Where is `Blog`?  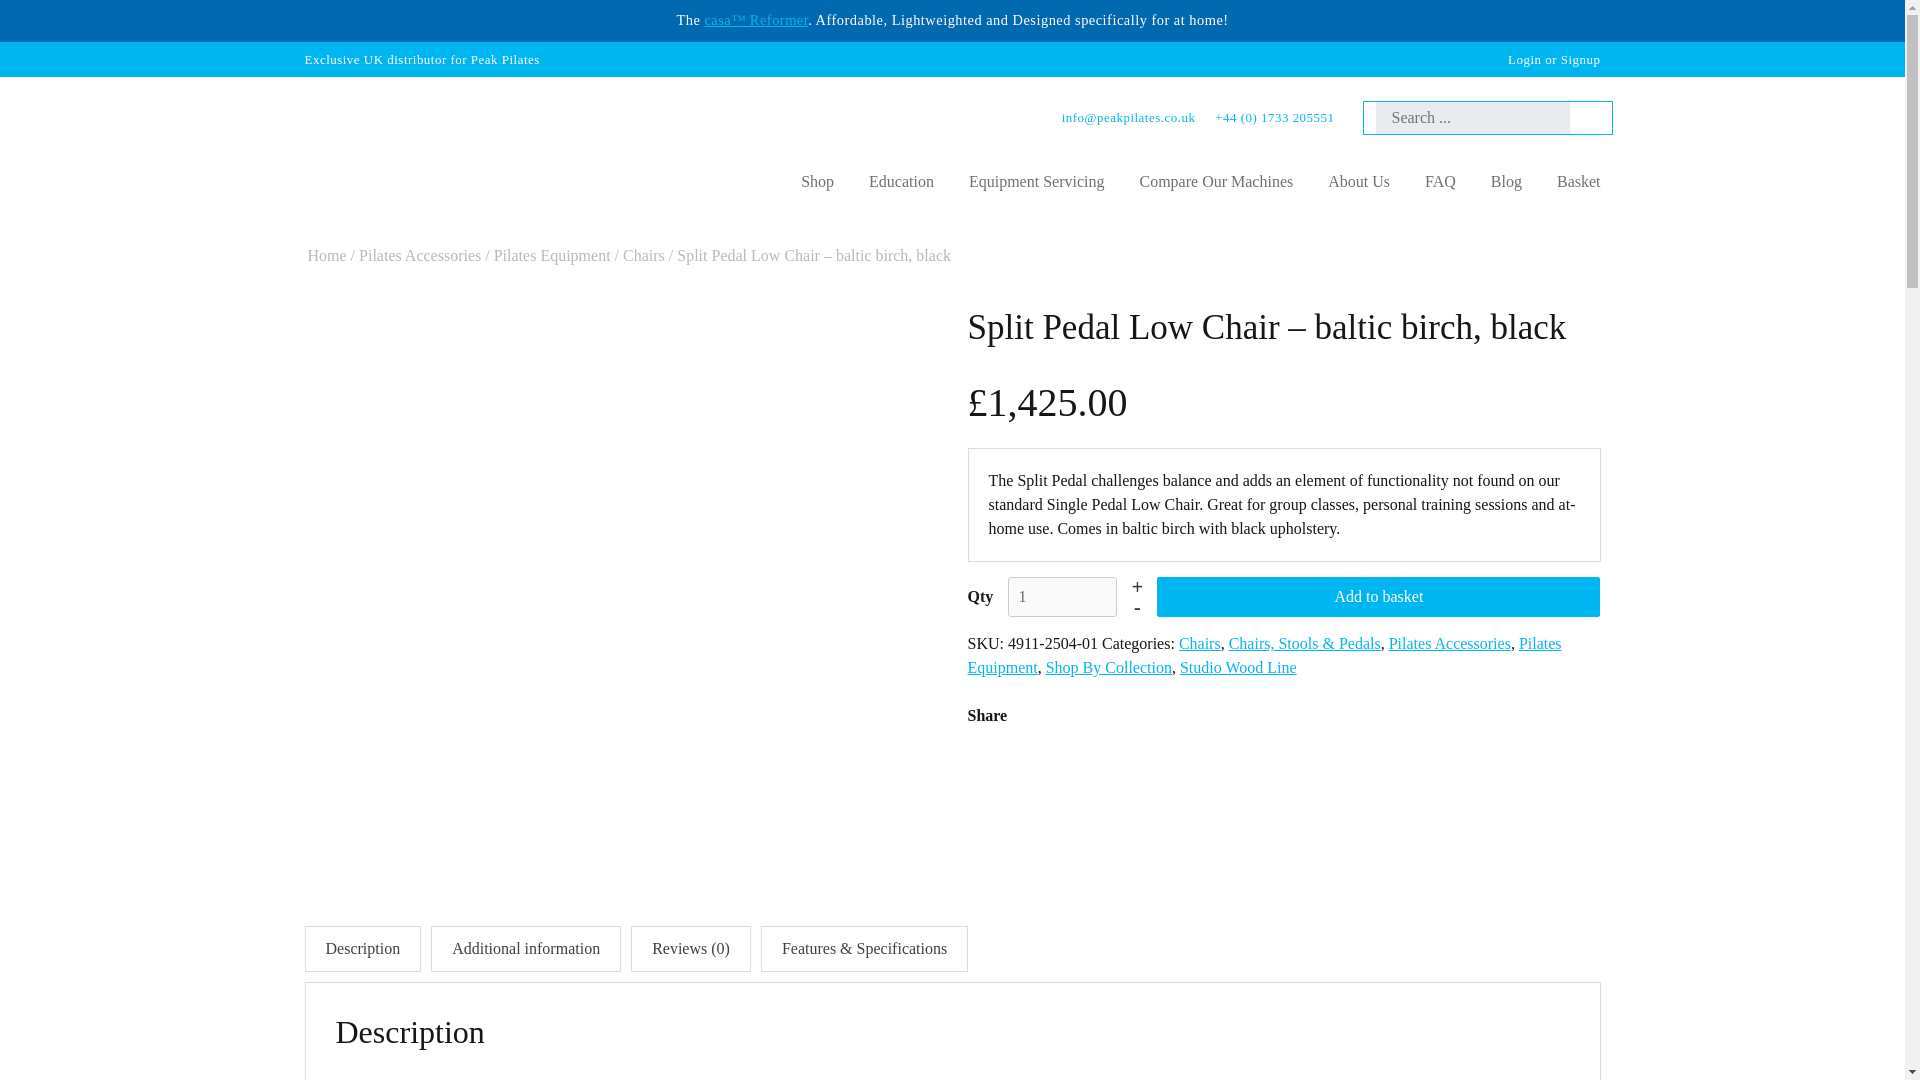 Blog is located at coordinates (1506, 182).